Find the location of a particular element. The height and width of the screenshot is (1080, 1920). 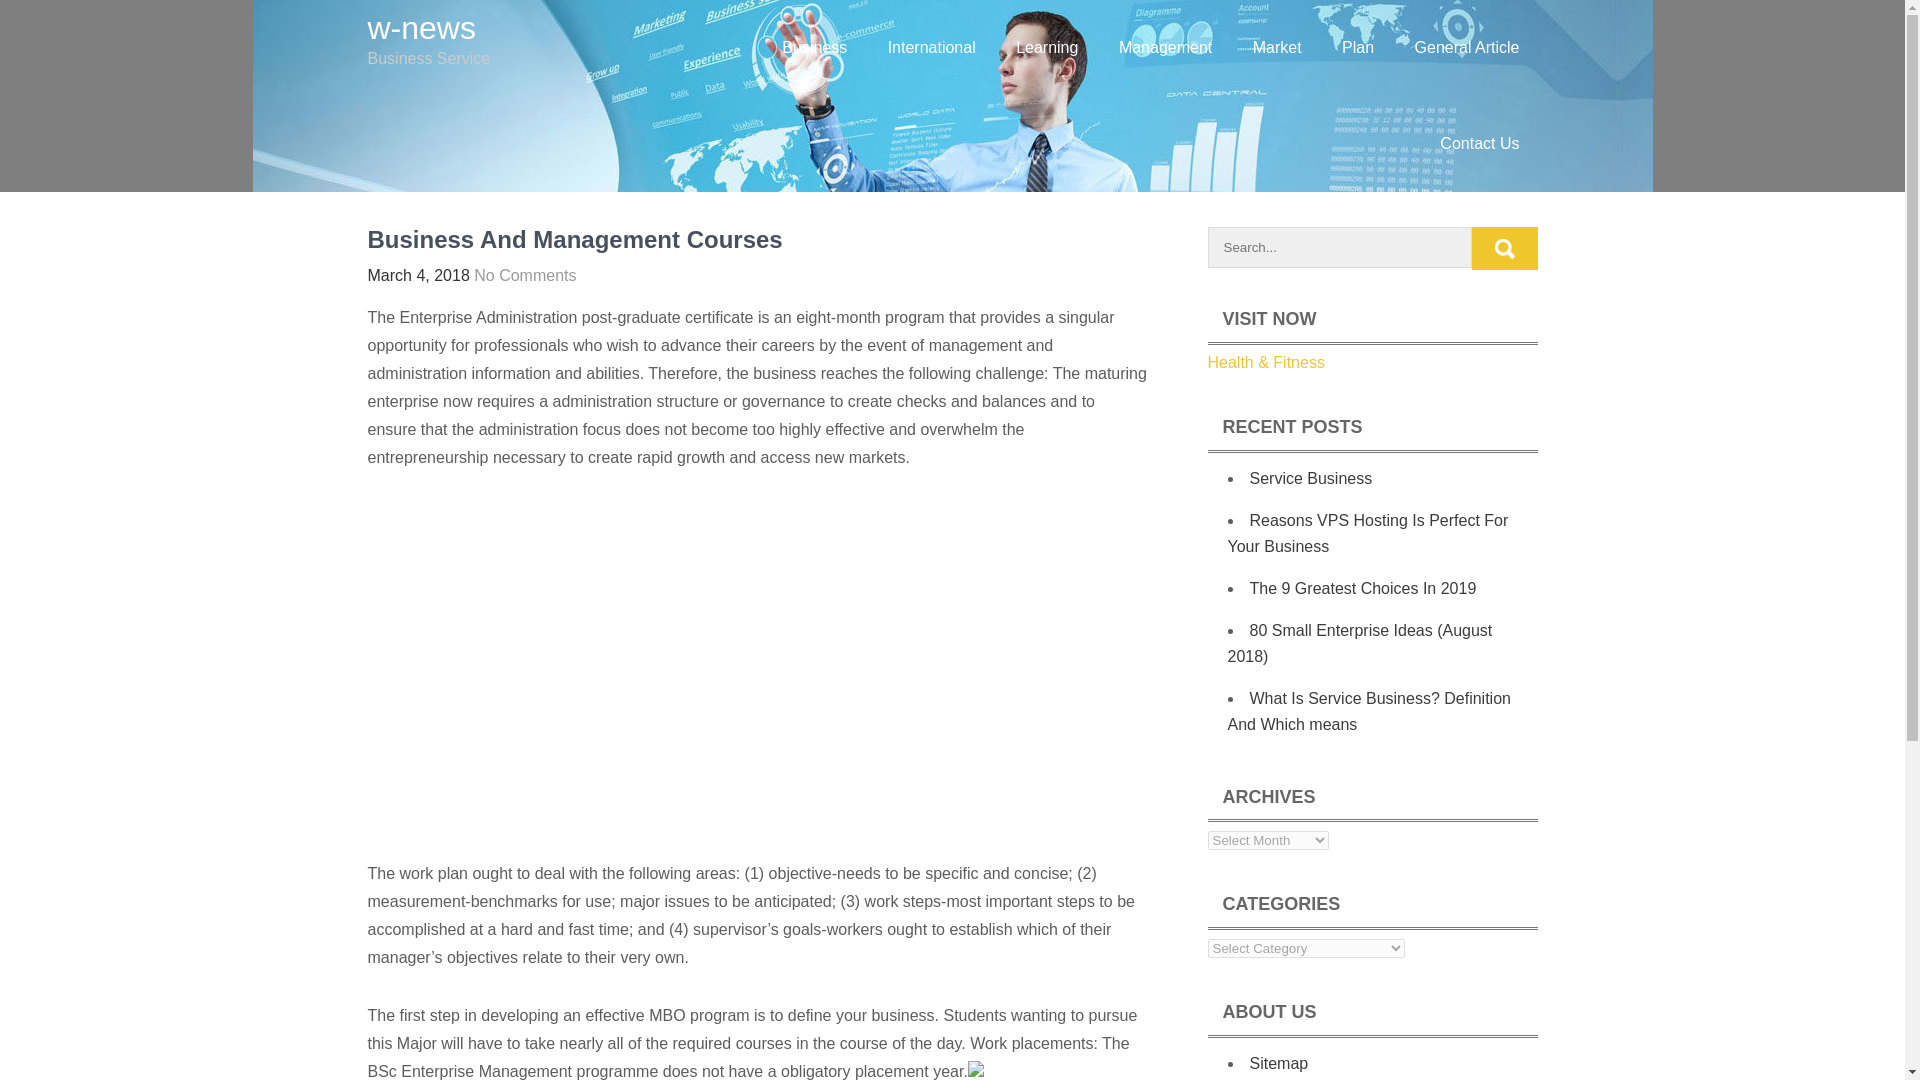

International is located at coordinates (932, 48).